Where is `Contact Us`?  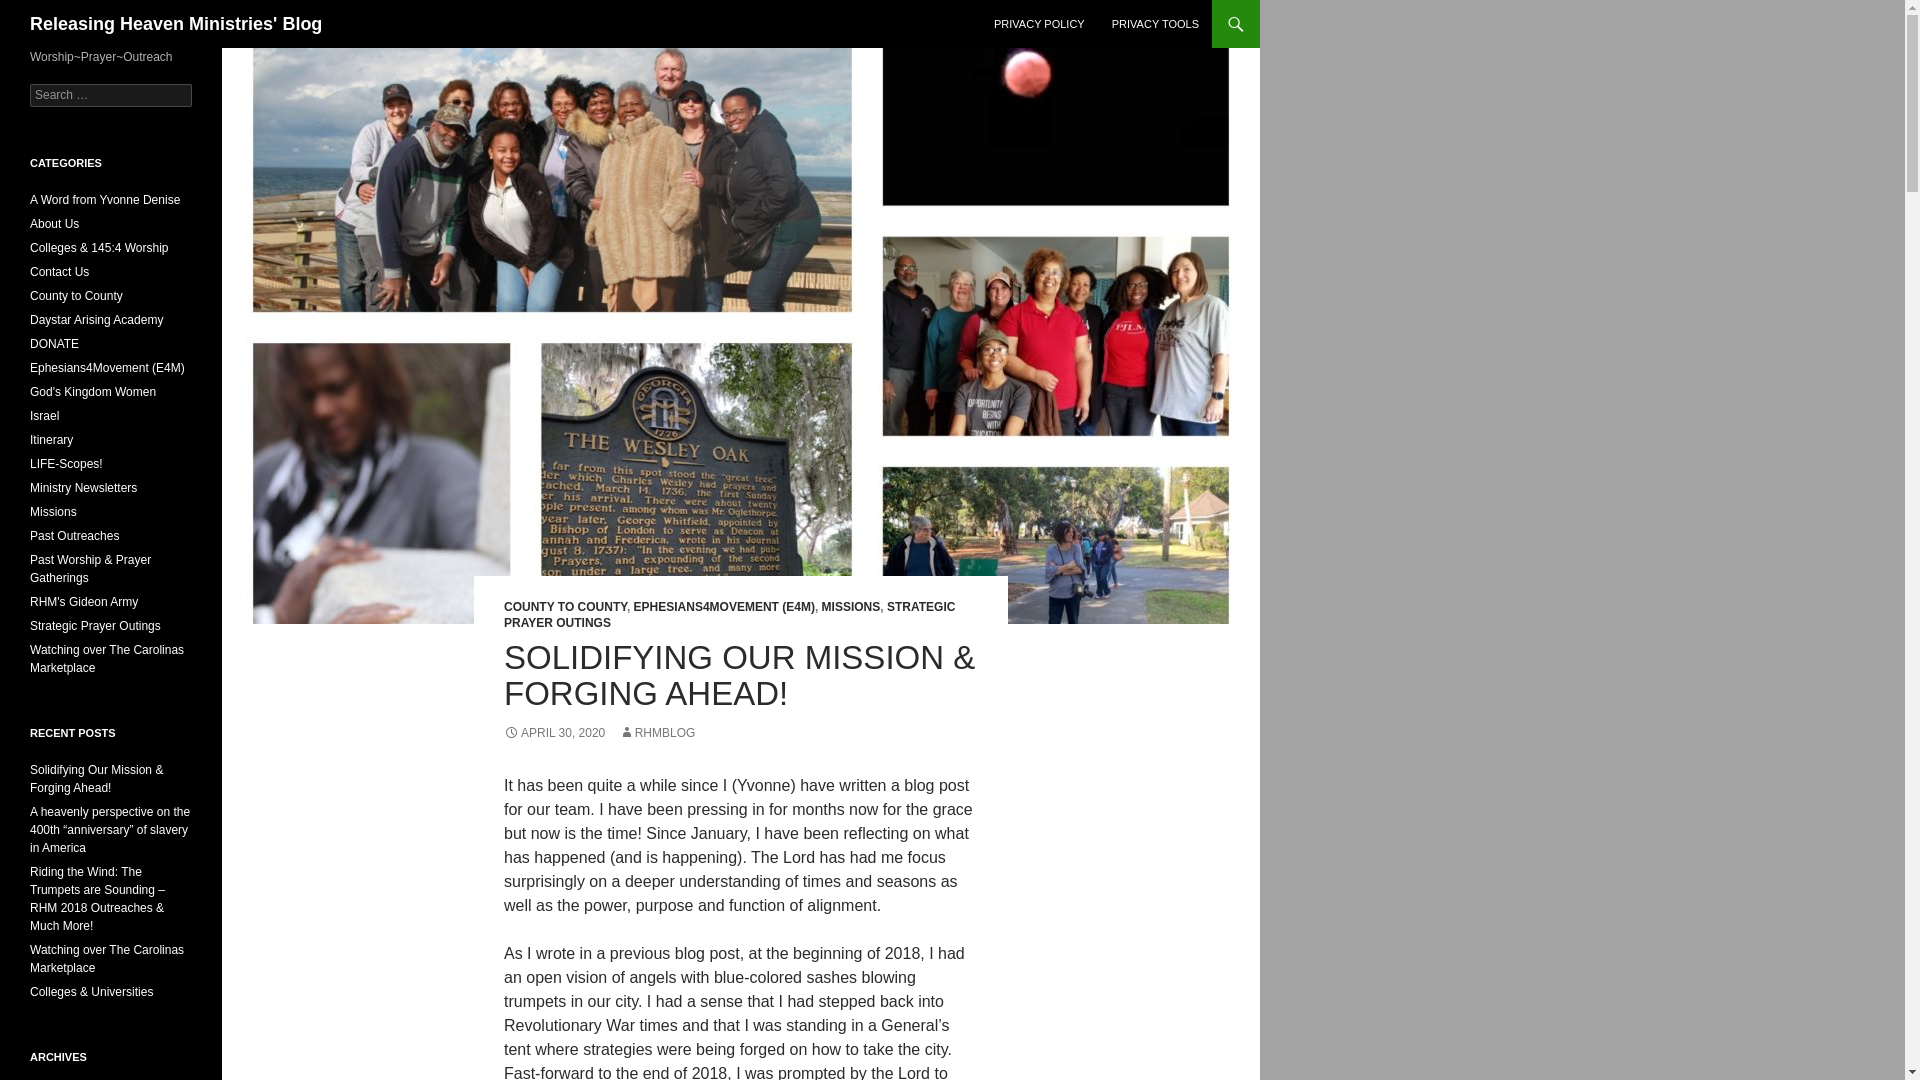
Contact Us is located at coordinates (59, 271).